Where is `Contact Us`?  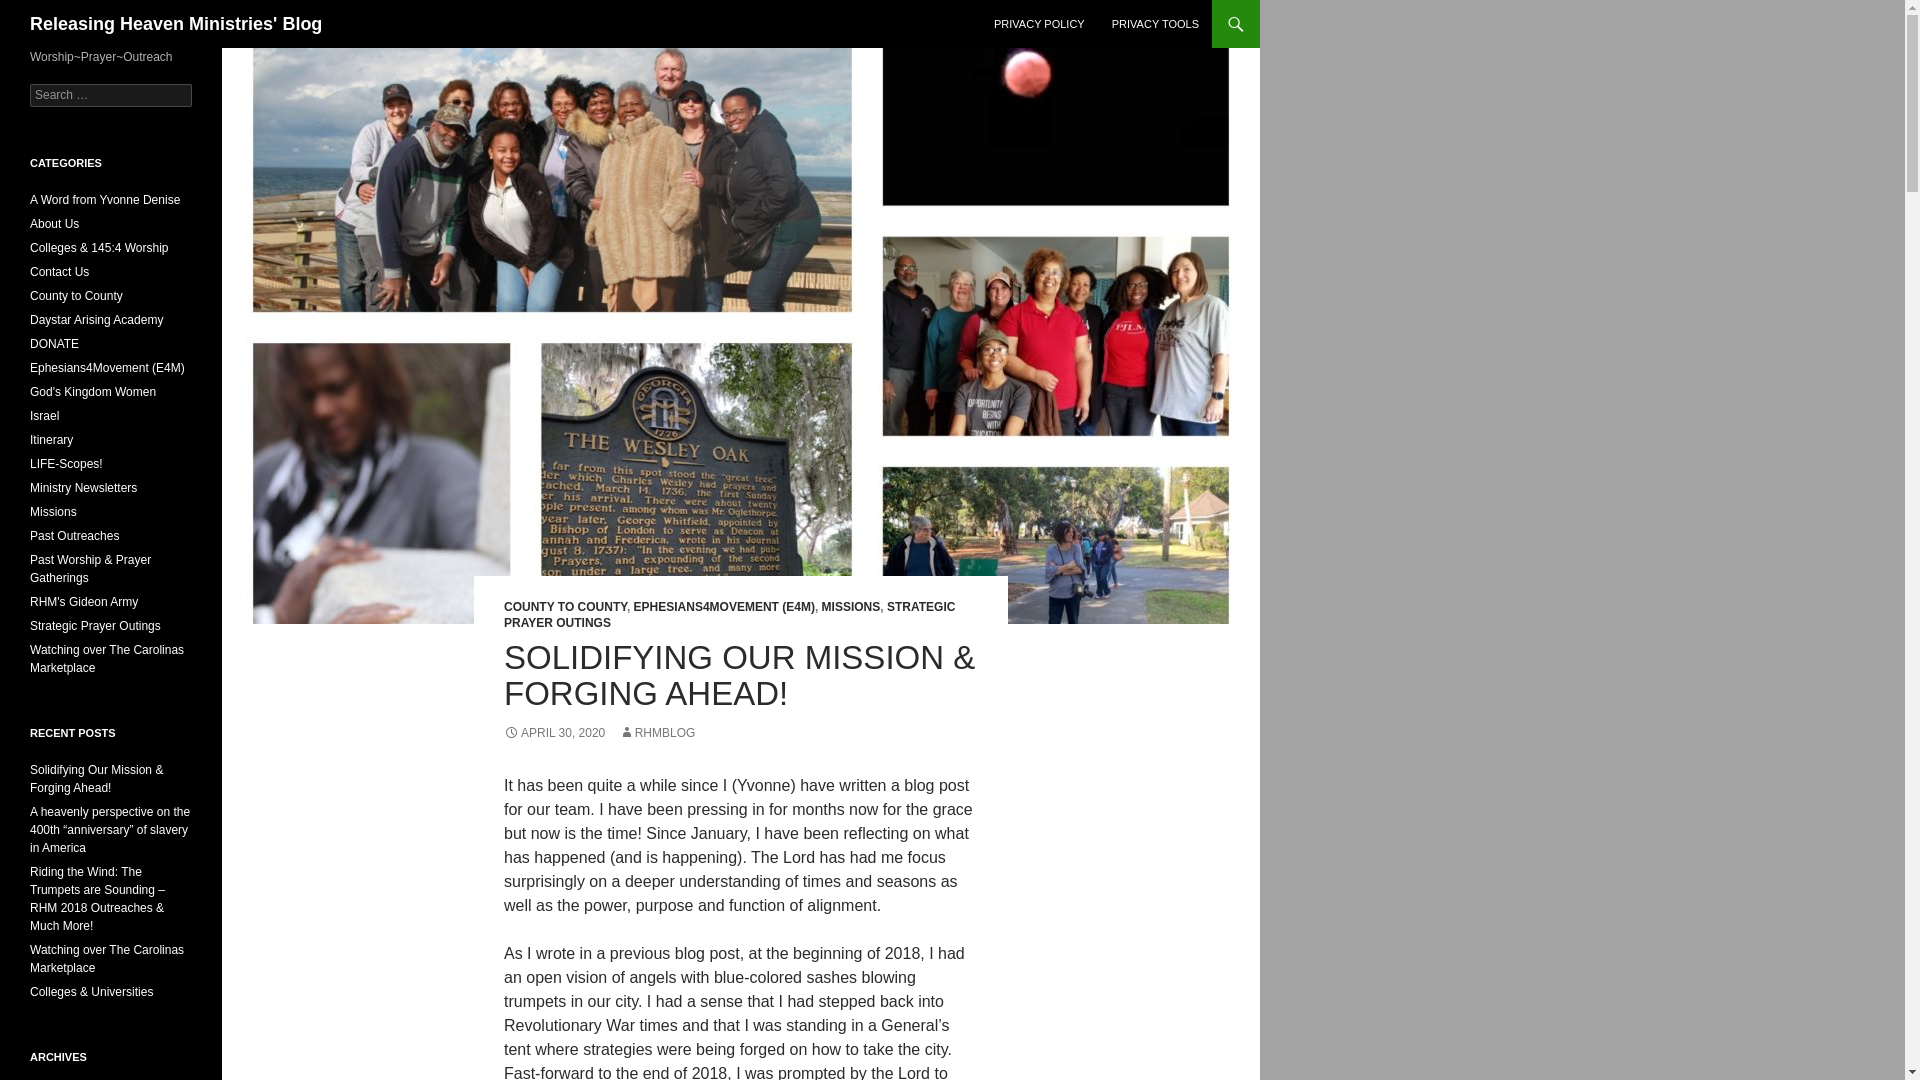
Contact Us is located at coordinates (59, 271).